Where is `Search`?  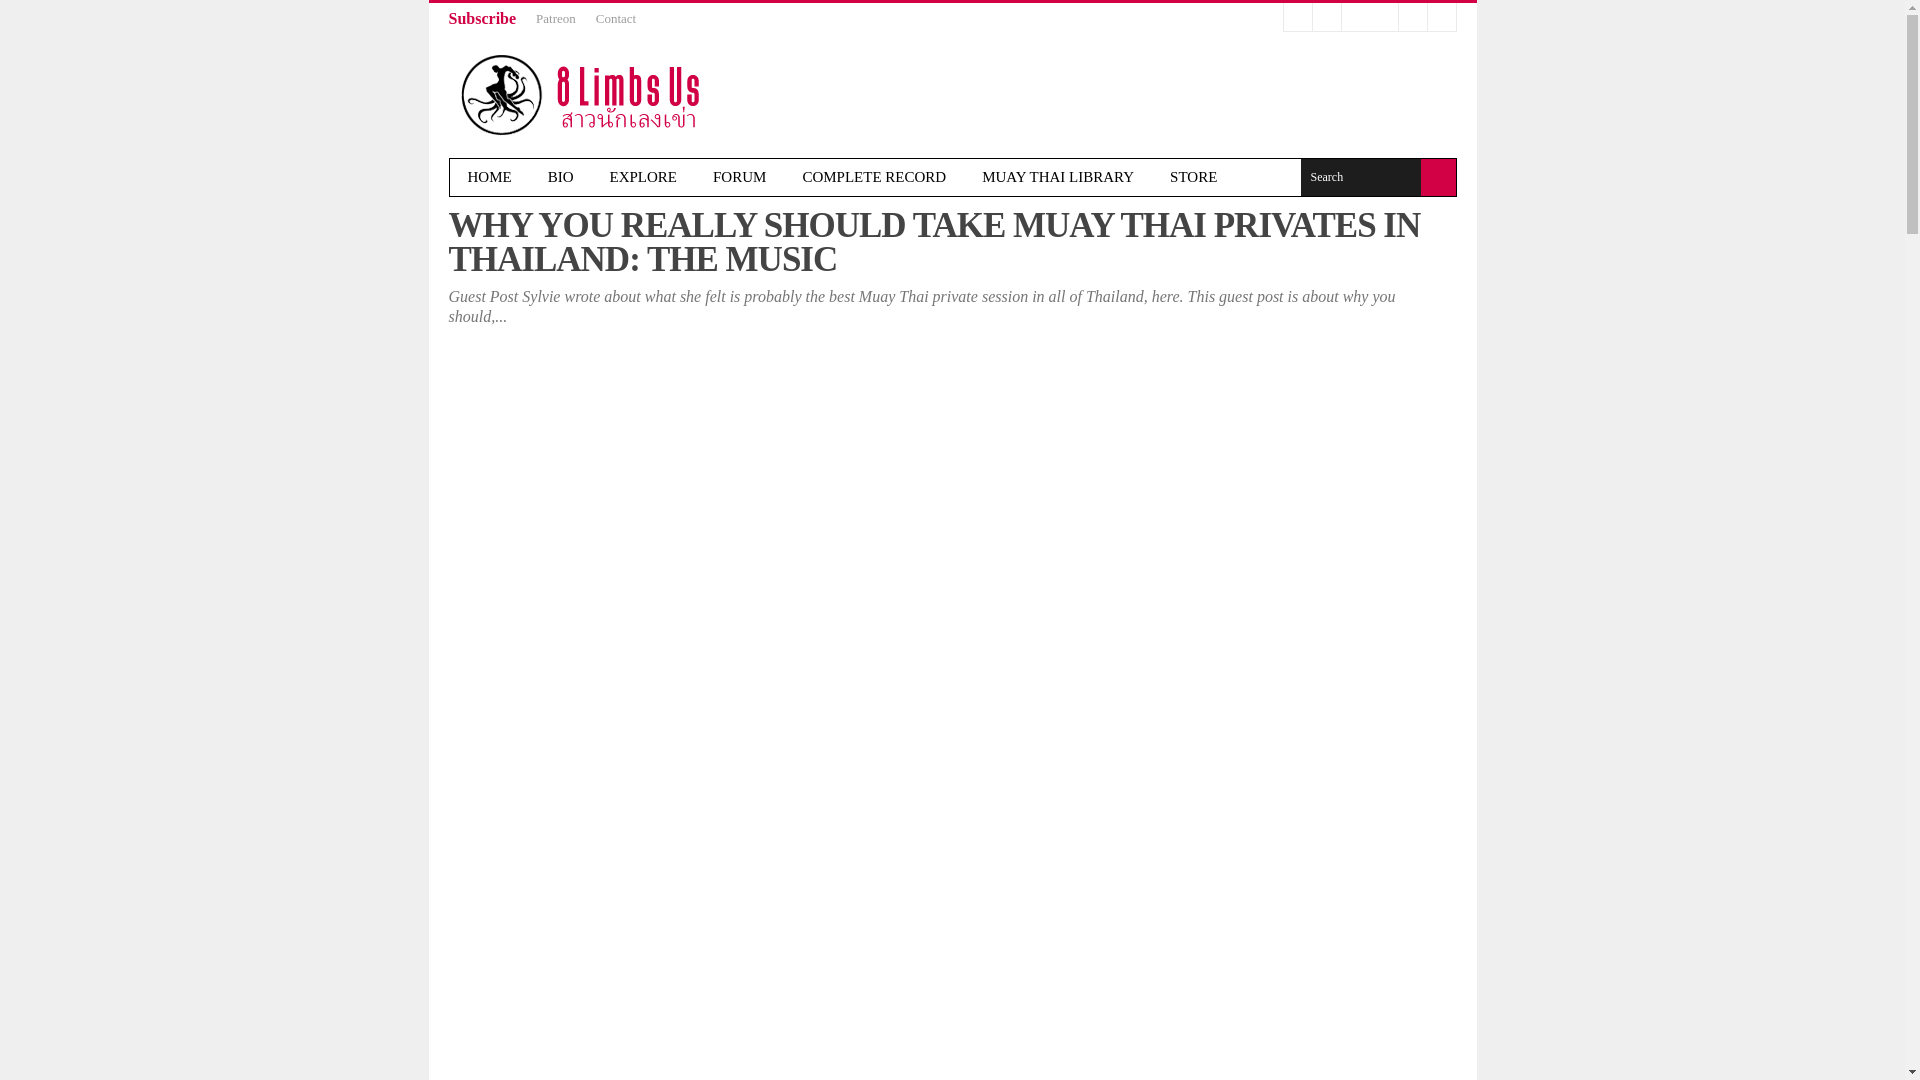 Search is located at coordinates (1360, 176).